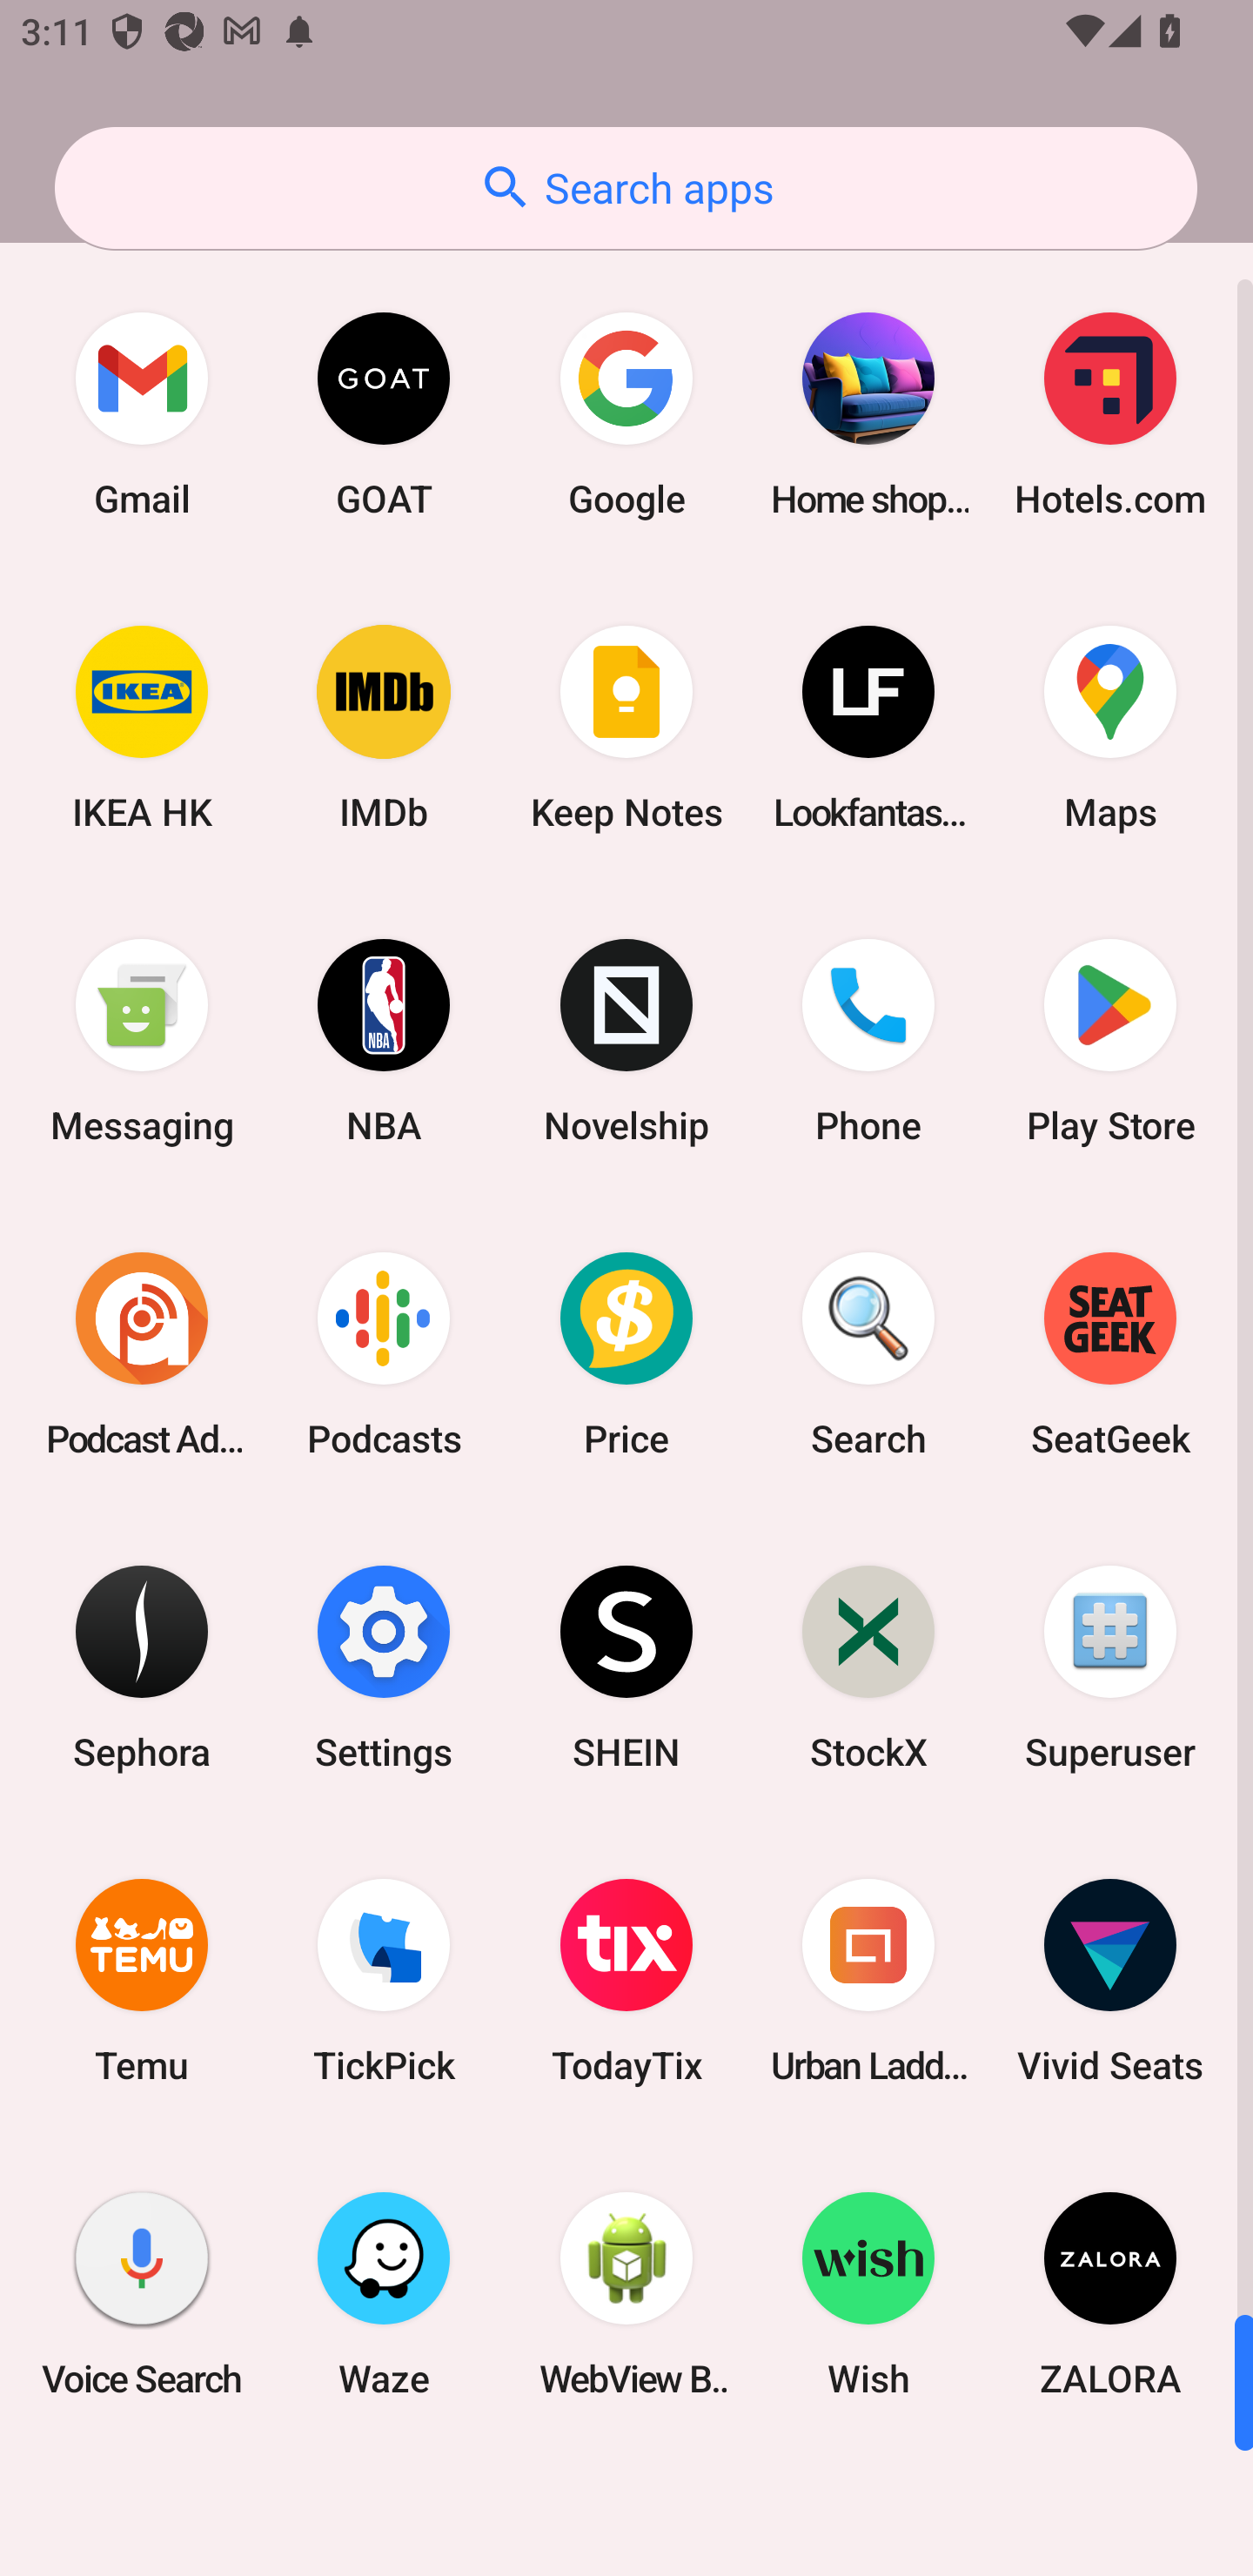  What do you see at coordinates (868, 414) in the screenshot?
I see `Home shopping` at bounding box center [868, 414].